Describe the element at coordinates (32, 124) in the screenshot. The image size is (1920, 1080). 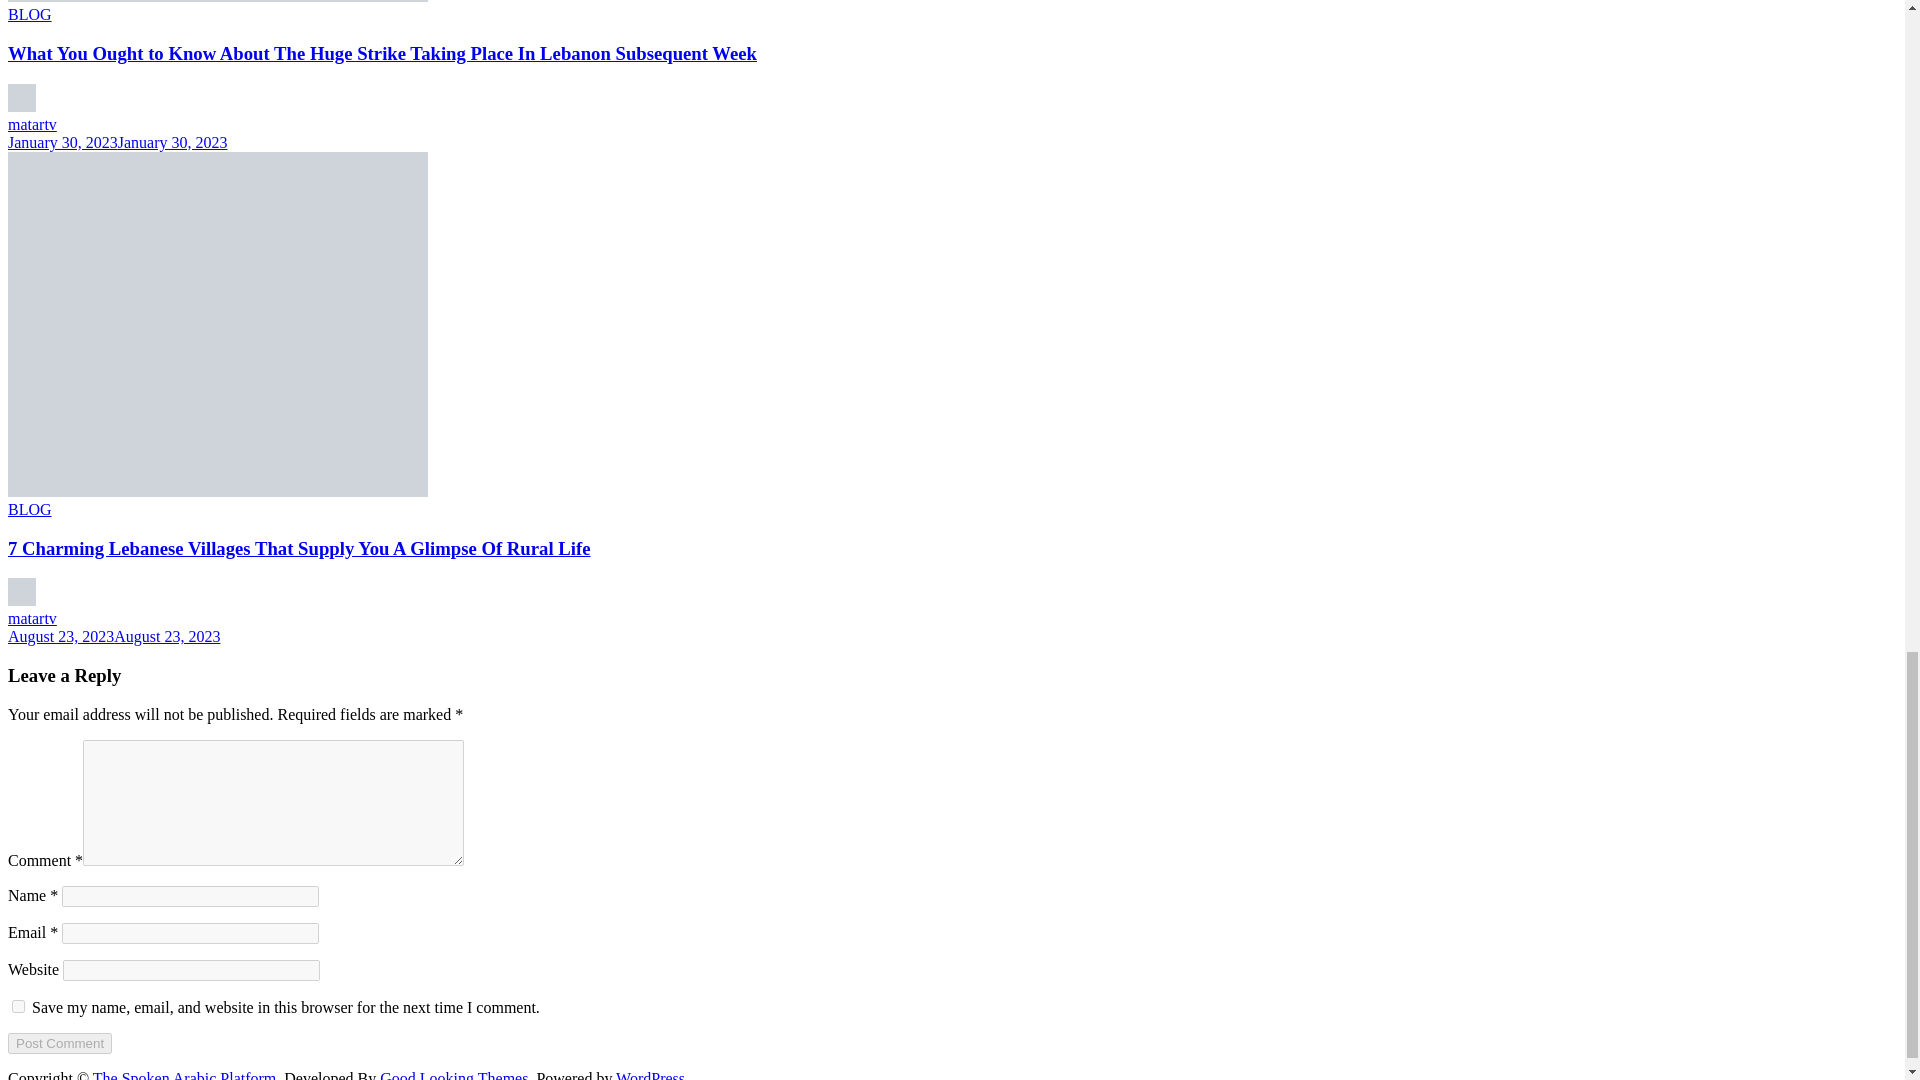
I see `matartv` at that location.